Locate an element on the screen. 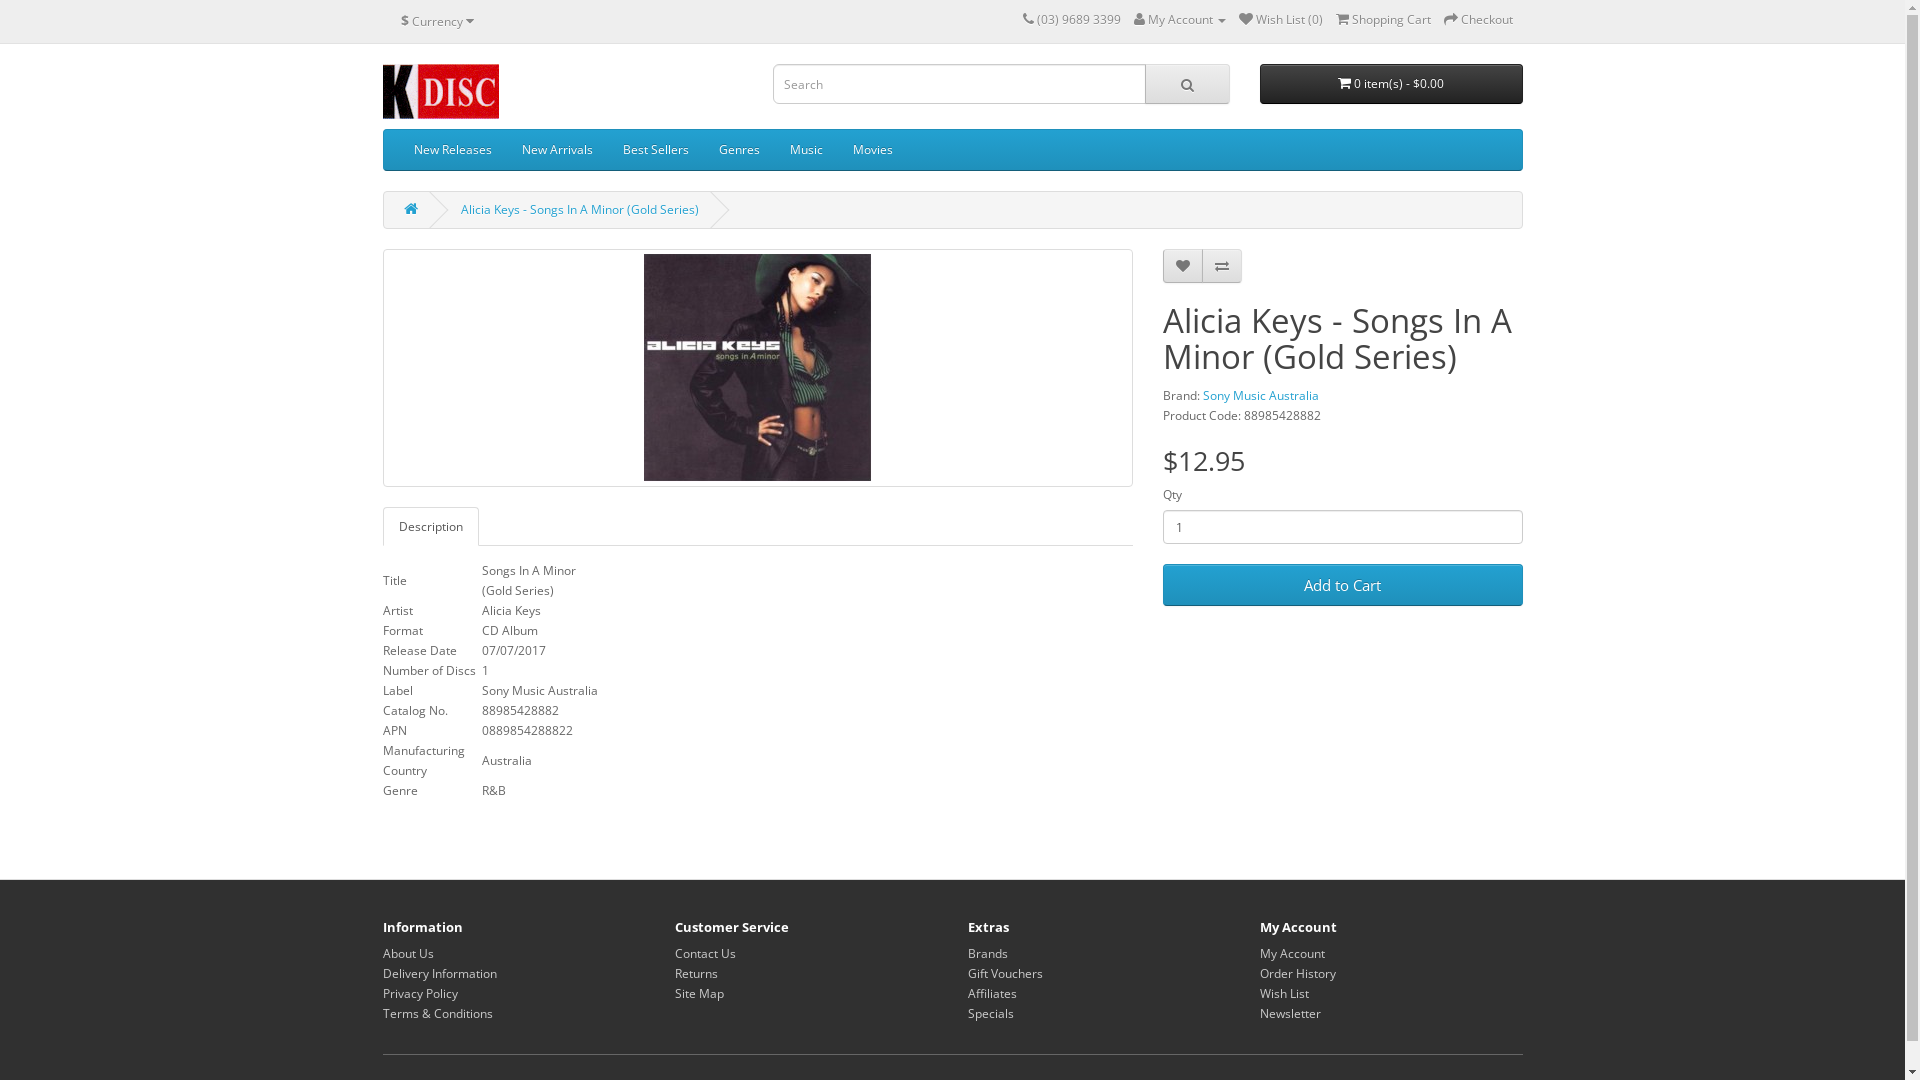  Genres is located at coordinates (740, 150).